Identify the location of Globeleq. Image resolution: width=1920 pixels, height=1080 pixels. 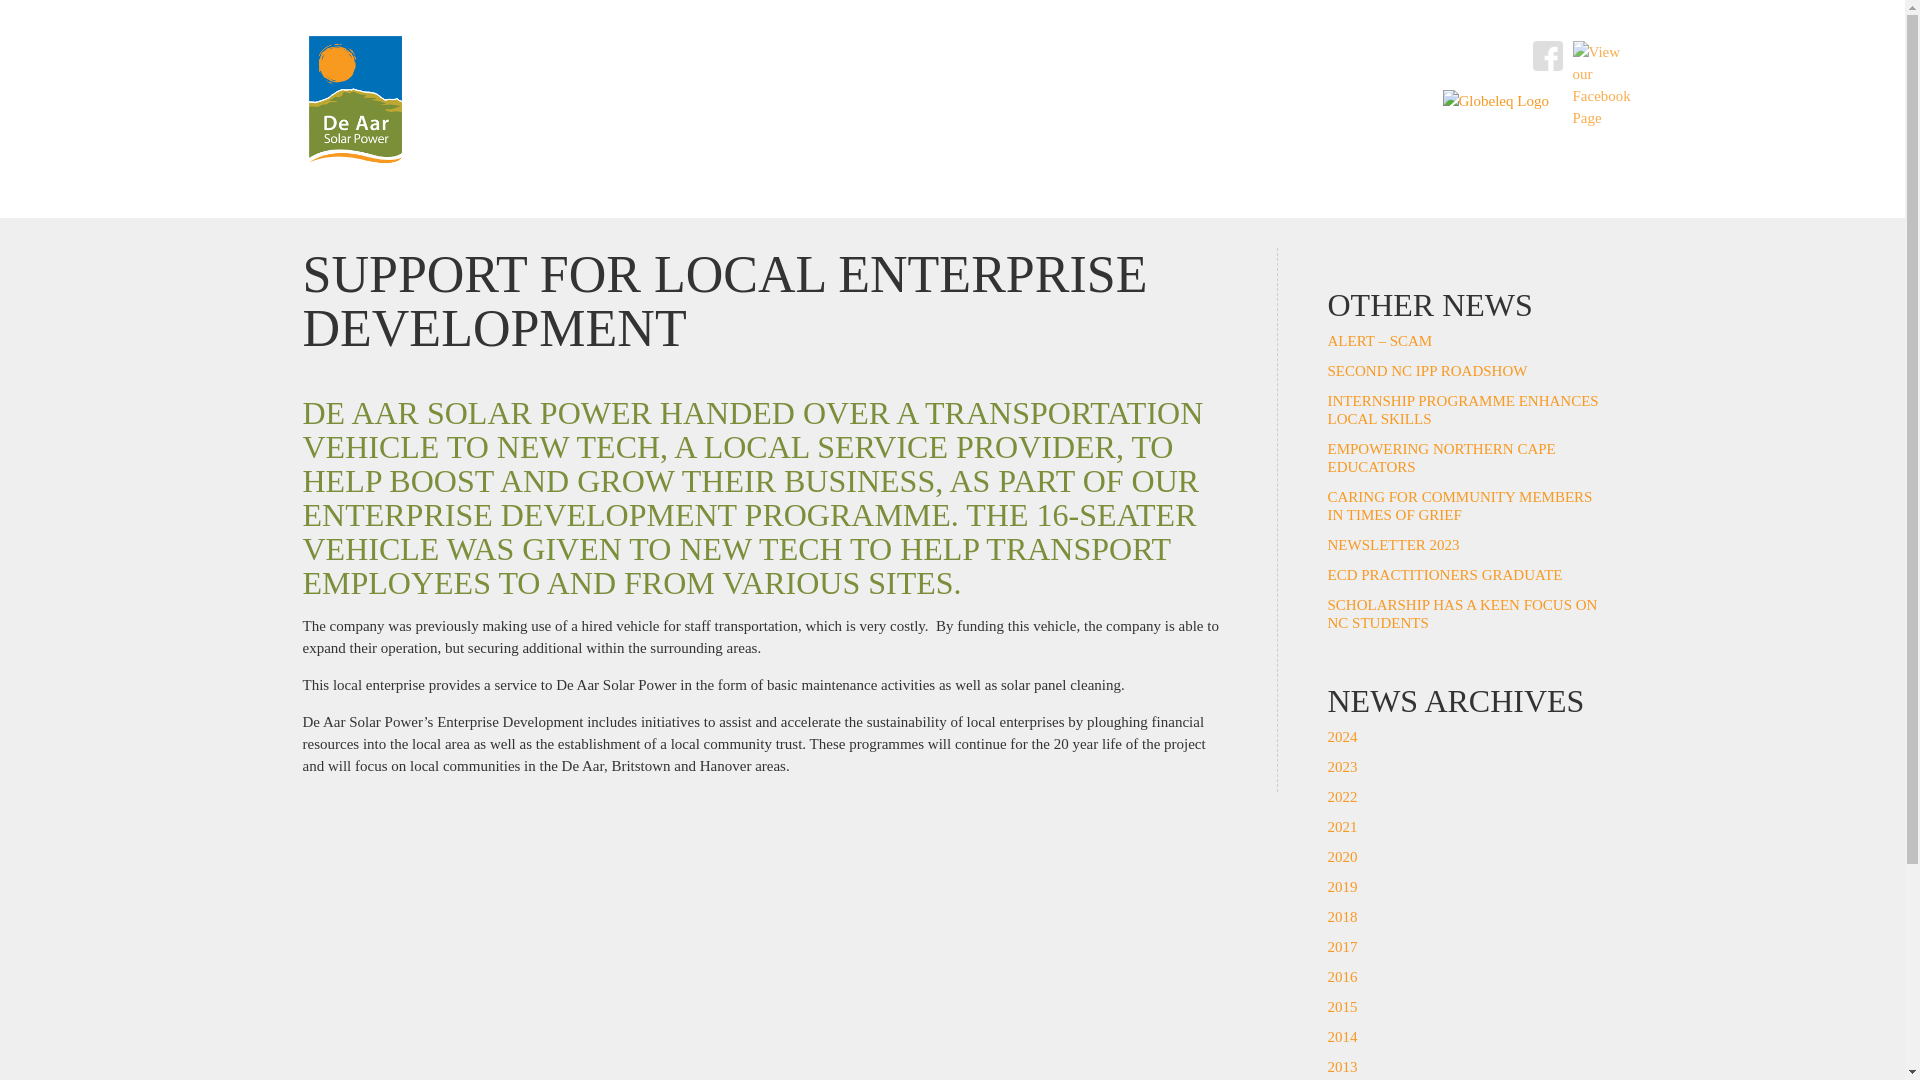
(1494, 100).